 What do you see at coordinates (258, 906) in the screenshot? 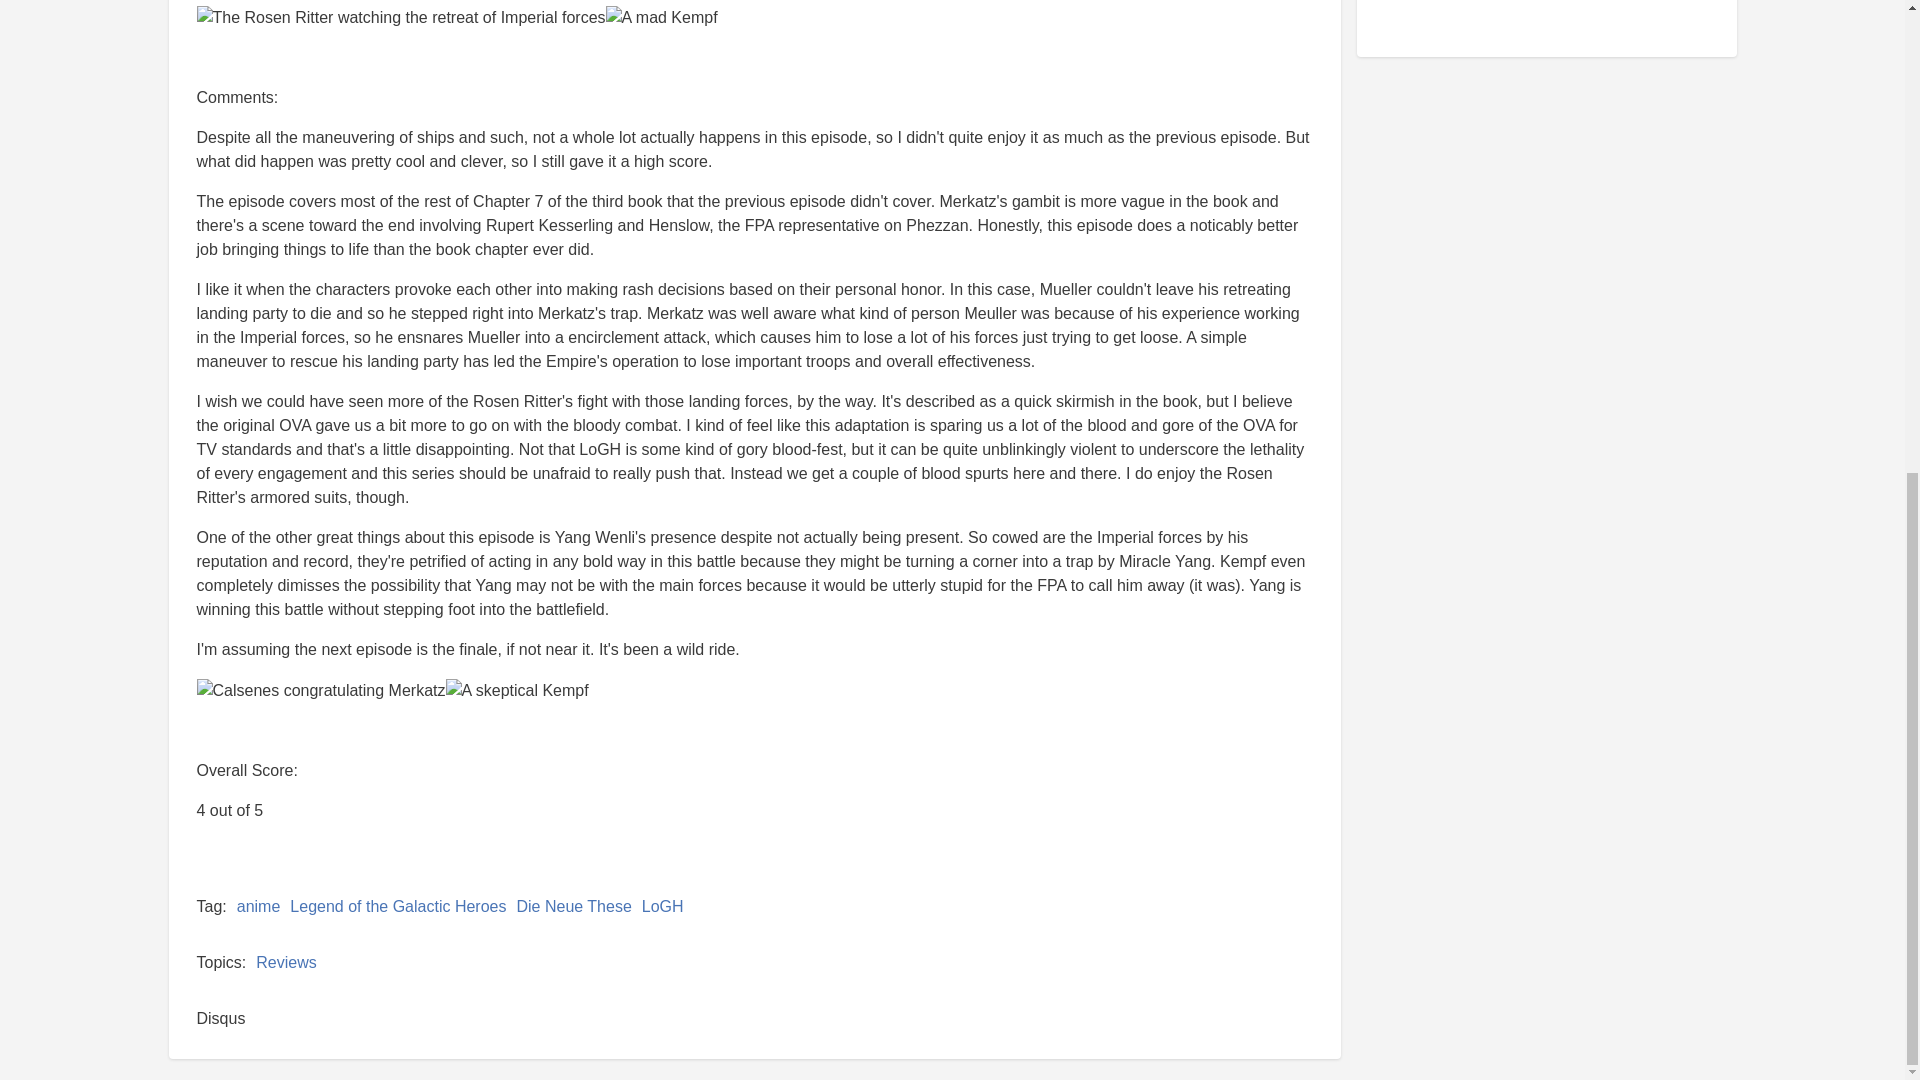
I see `anime` at bounding box center [258, 906].